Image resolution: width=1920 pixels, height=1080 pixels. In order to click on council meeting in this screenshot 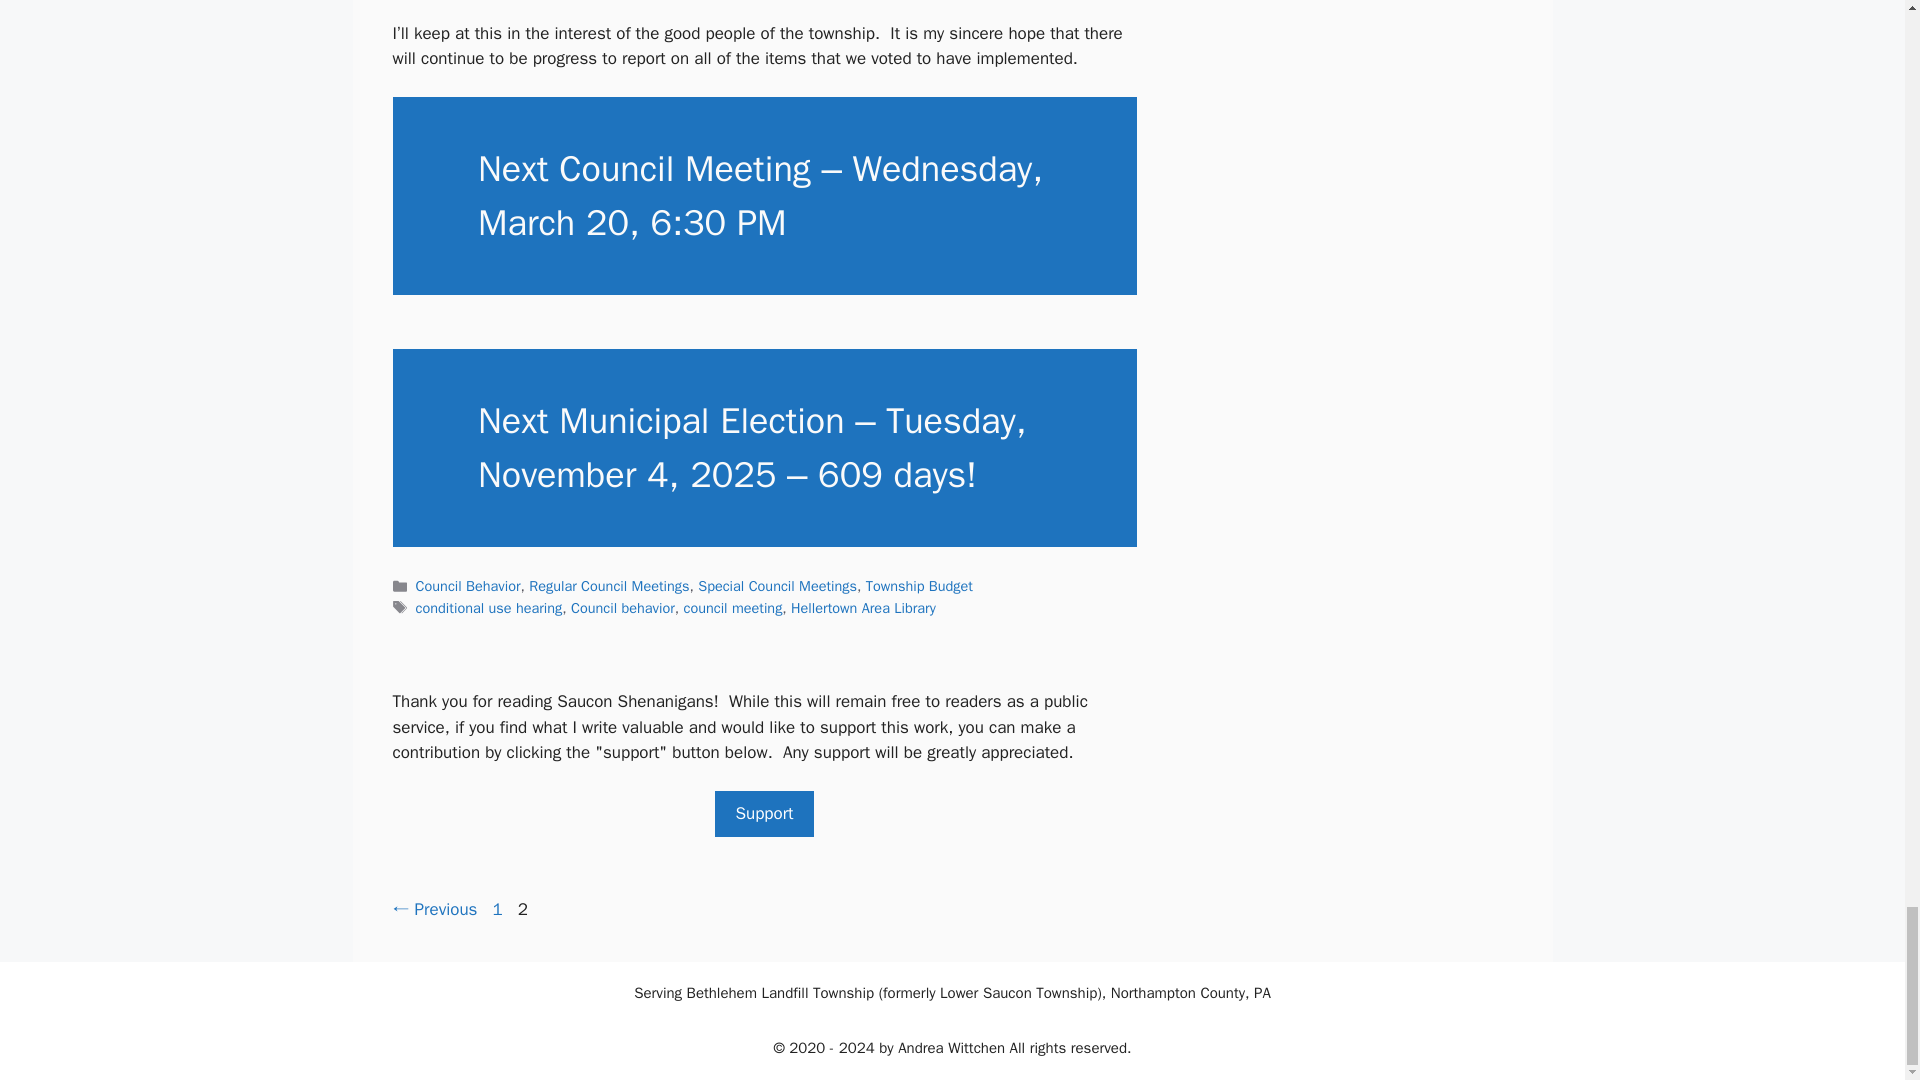, I will do `click(732, 608)`.